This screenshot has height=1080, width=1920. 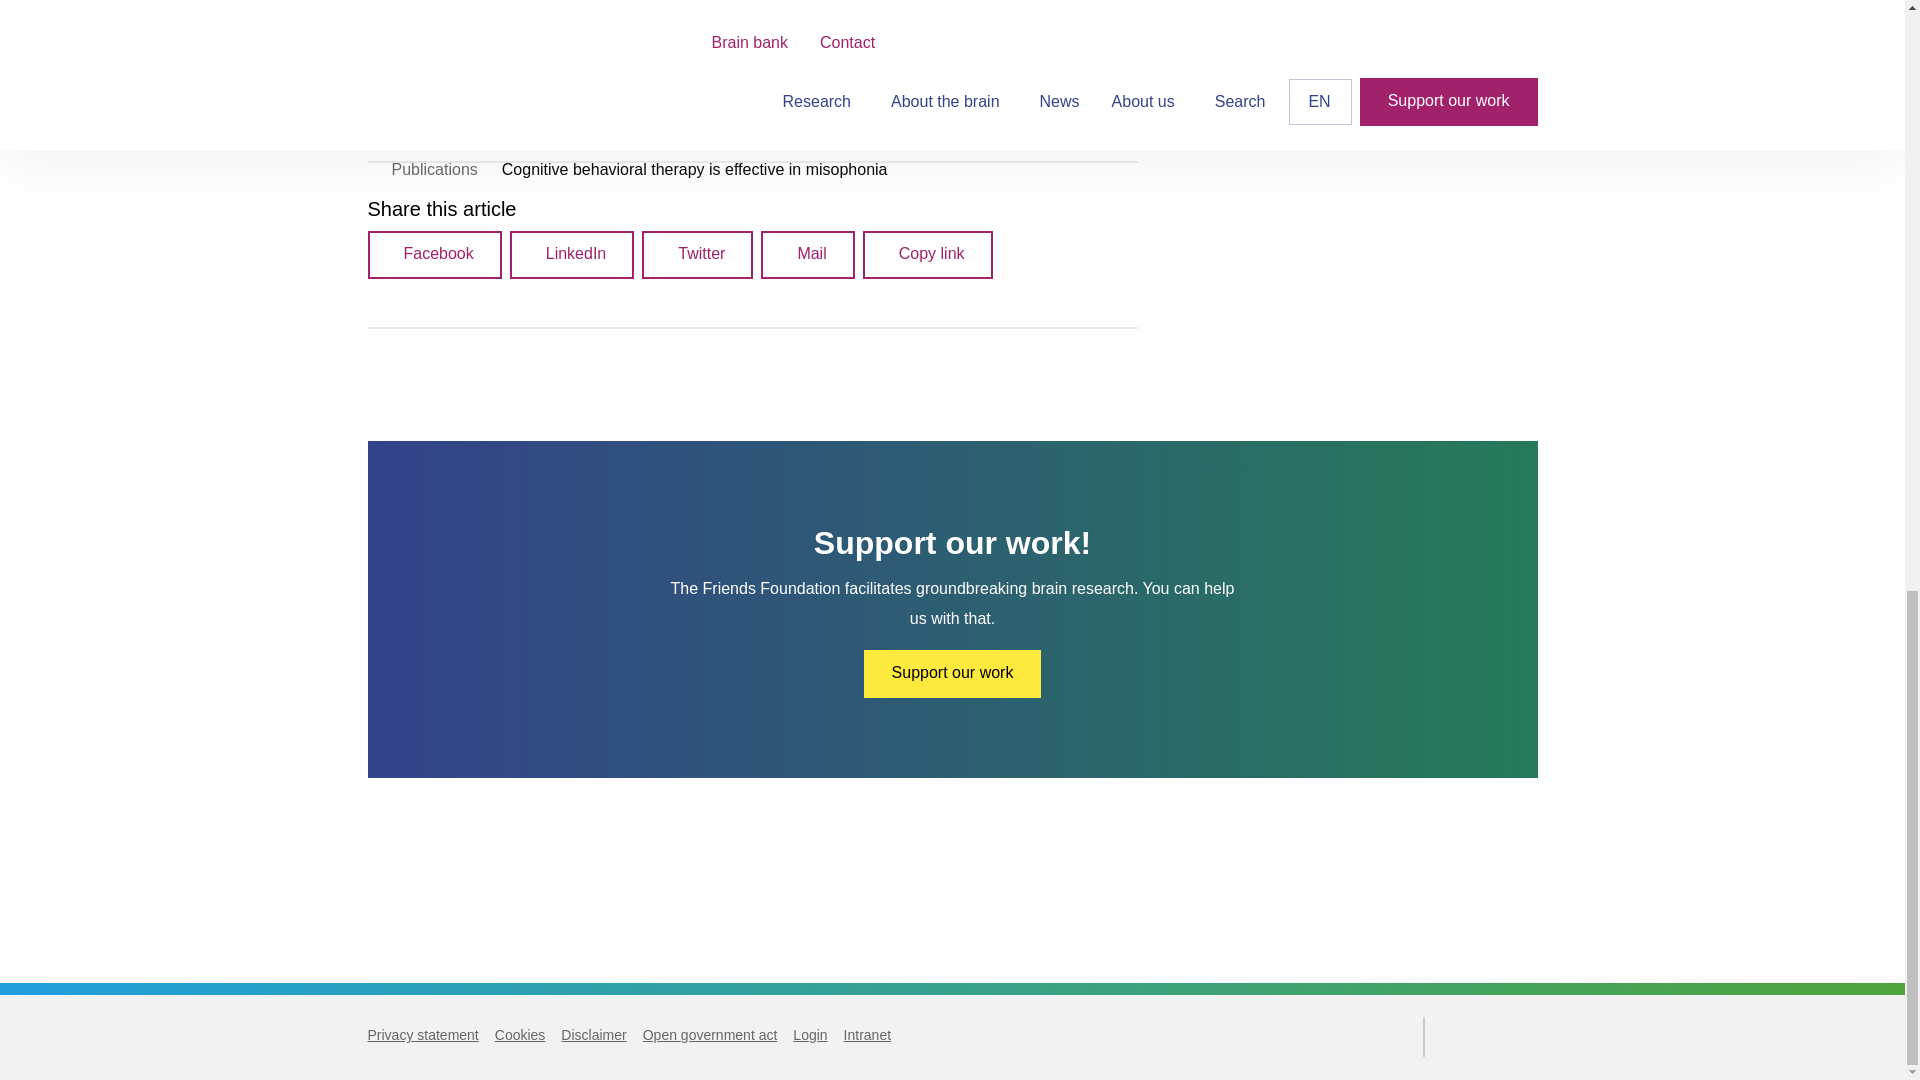 I want to click on Share link, so click(x=927, y=254).